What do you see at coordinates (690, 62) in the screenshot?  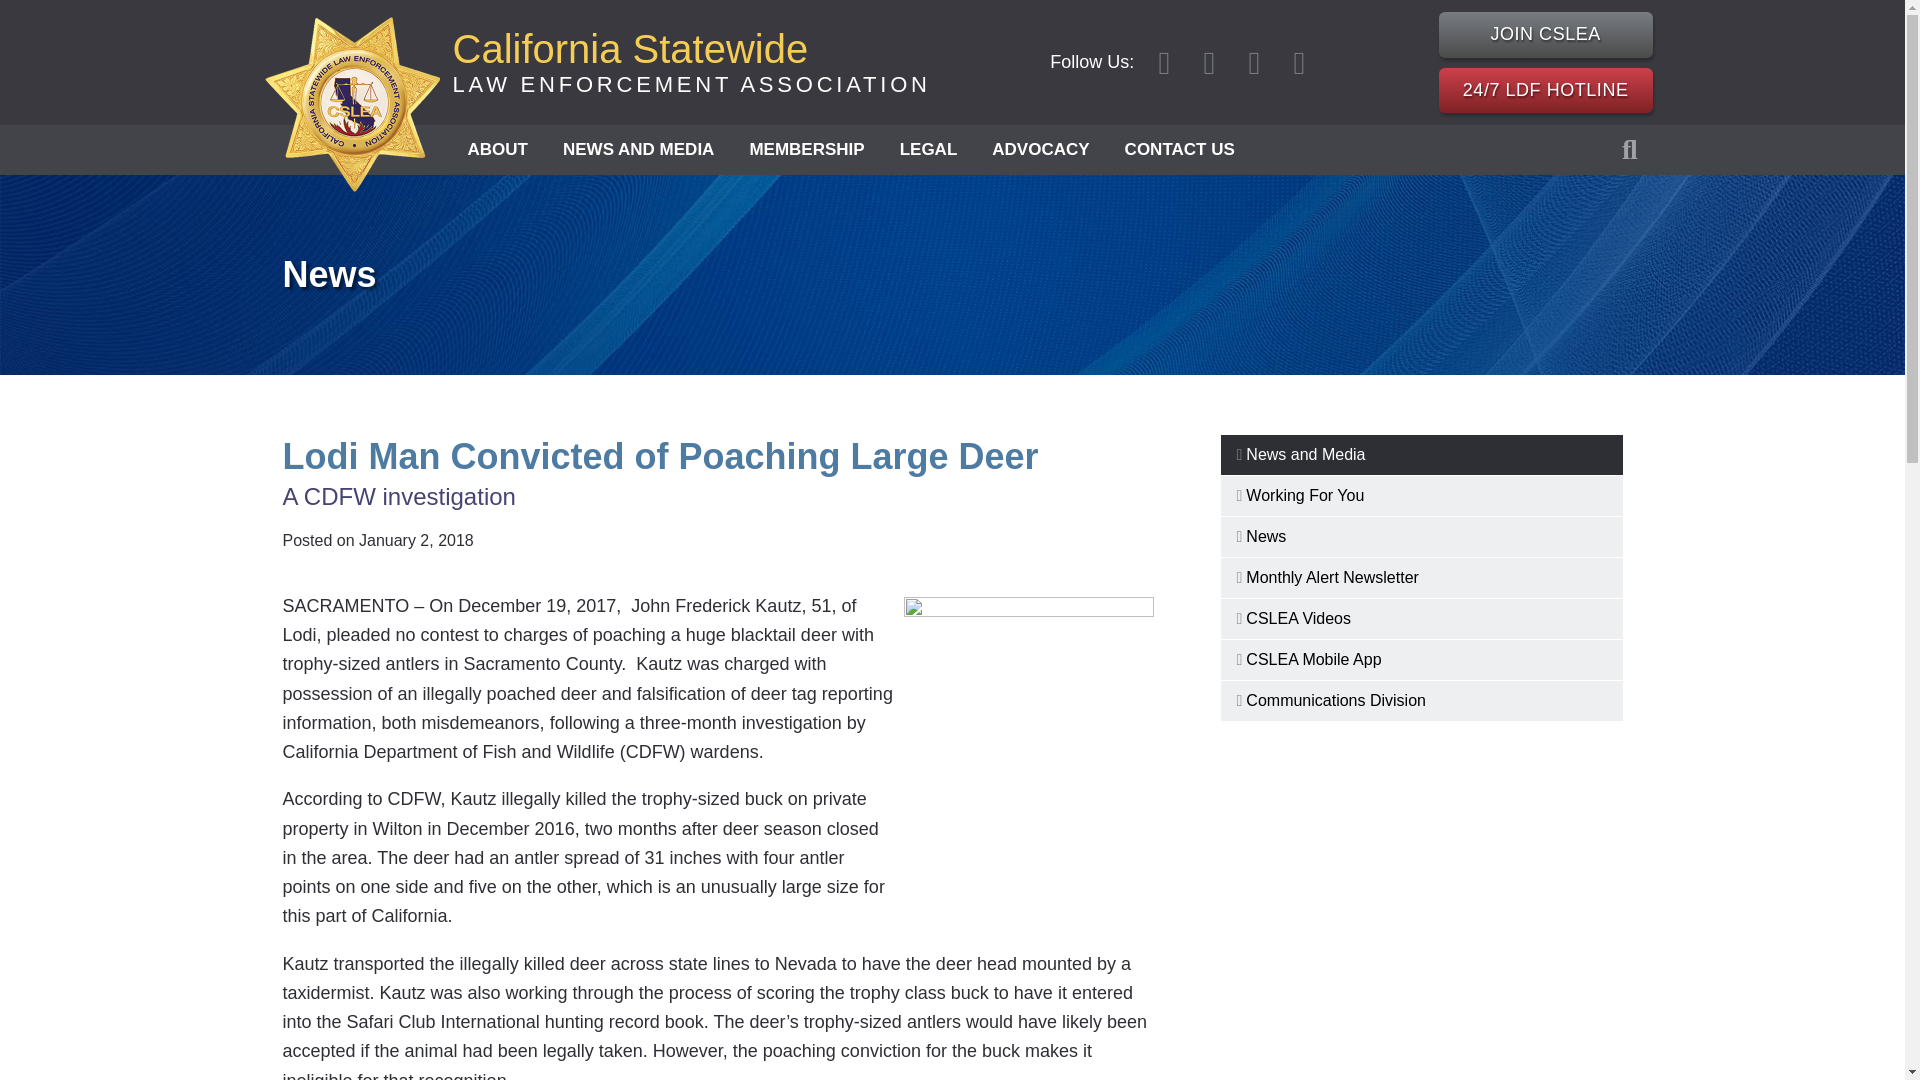 I see `ABOUT` at bounding box center [690, 62].